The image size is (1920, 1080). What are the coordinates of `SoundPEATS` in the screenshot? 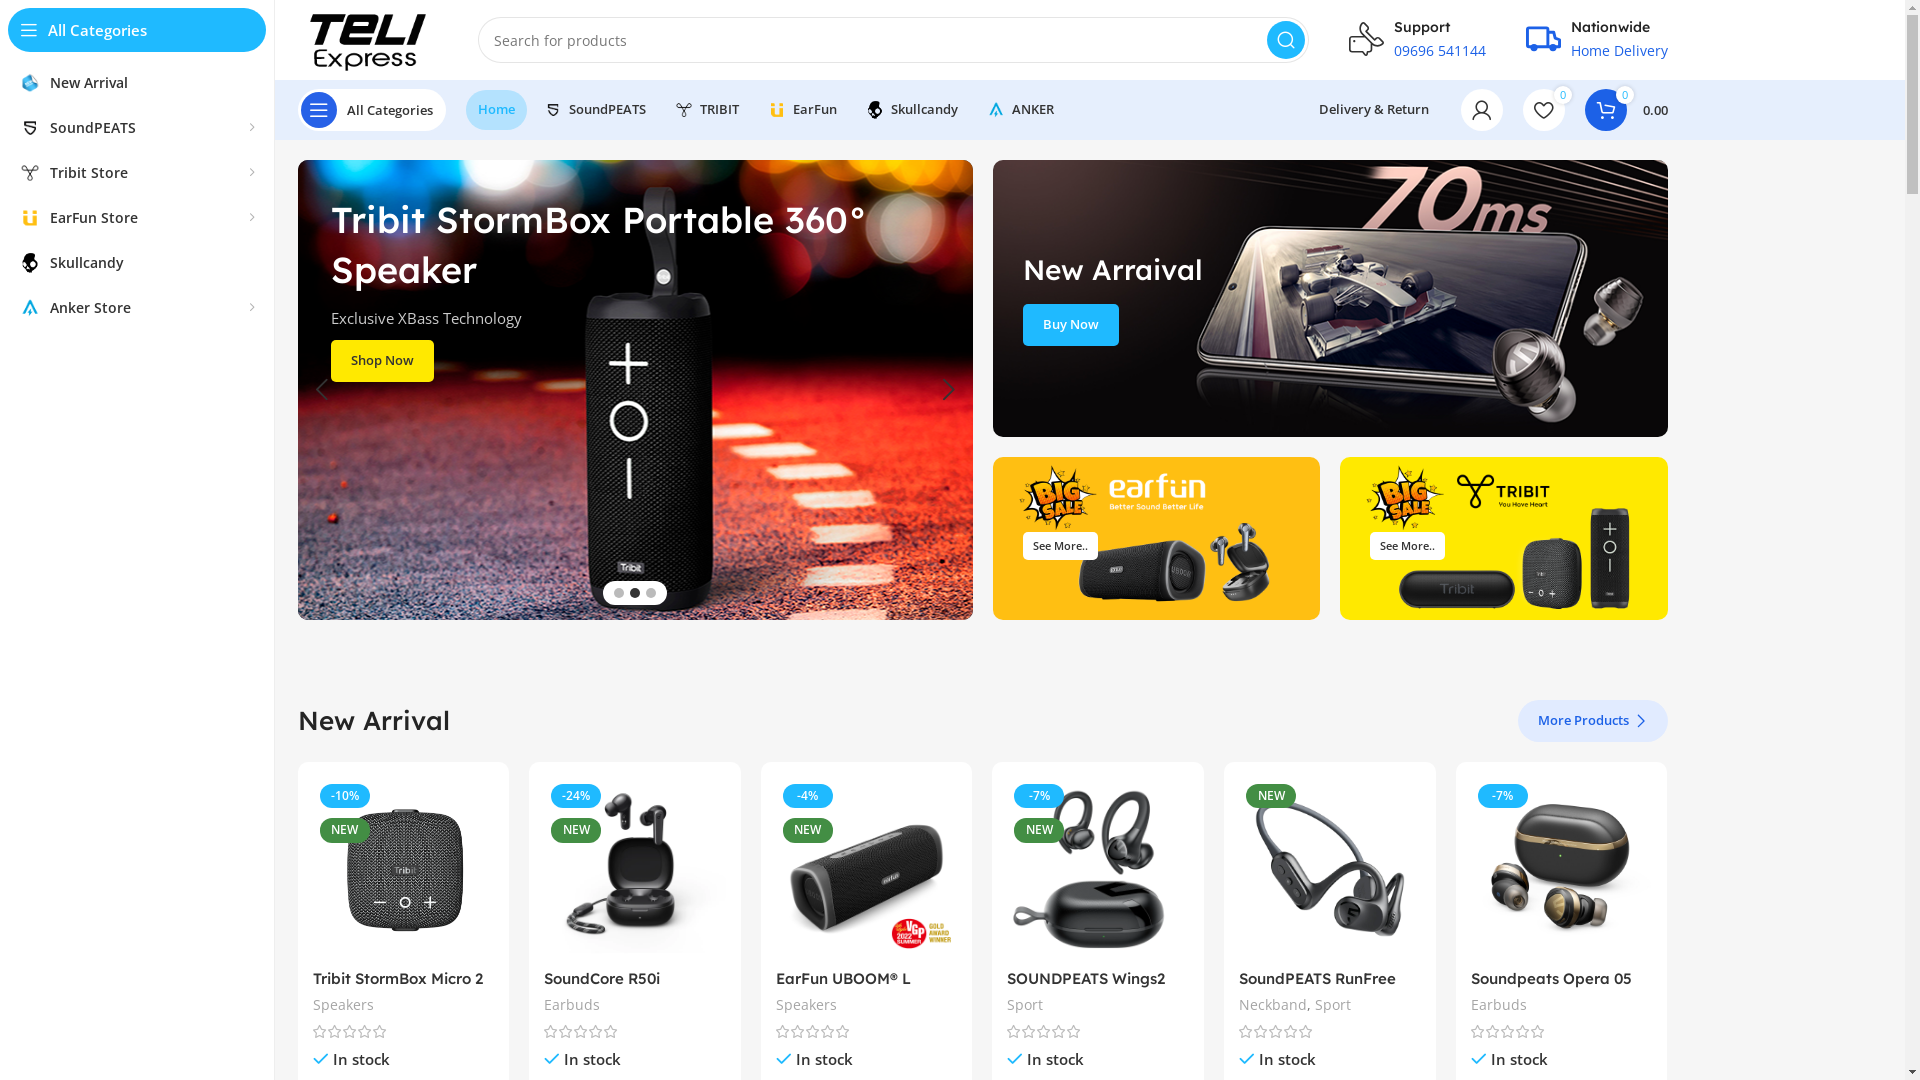 It's located at (595, 110).